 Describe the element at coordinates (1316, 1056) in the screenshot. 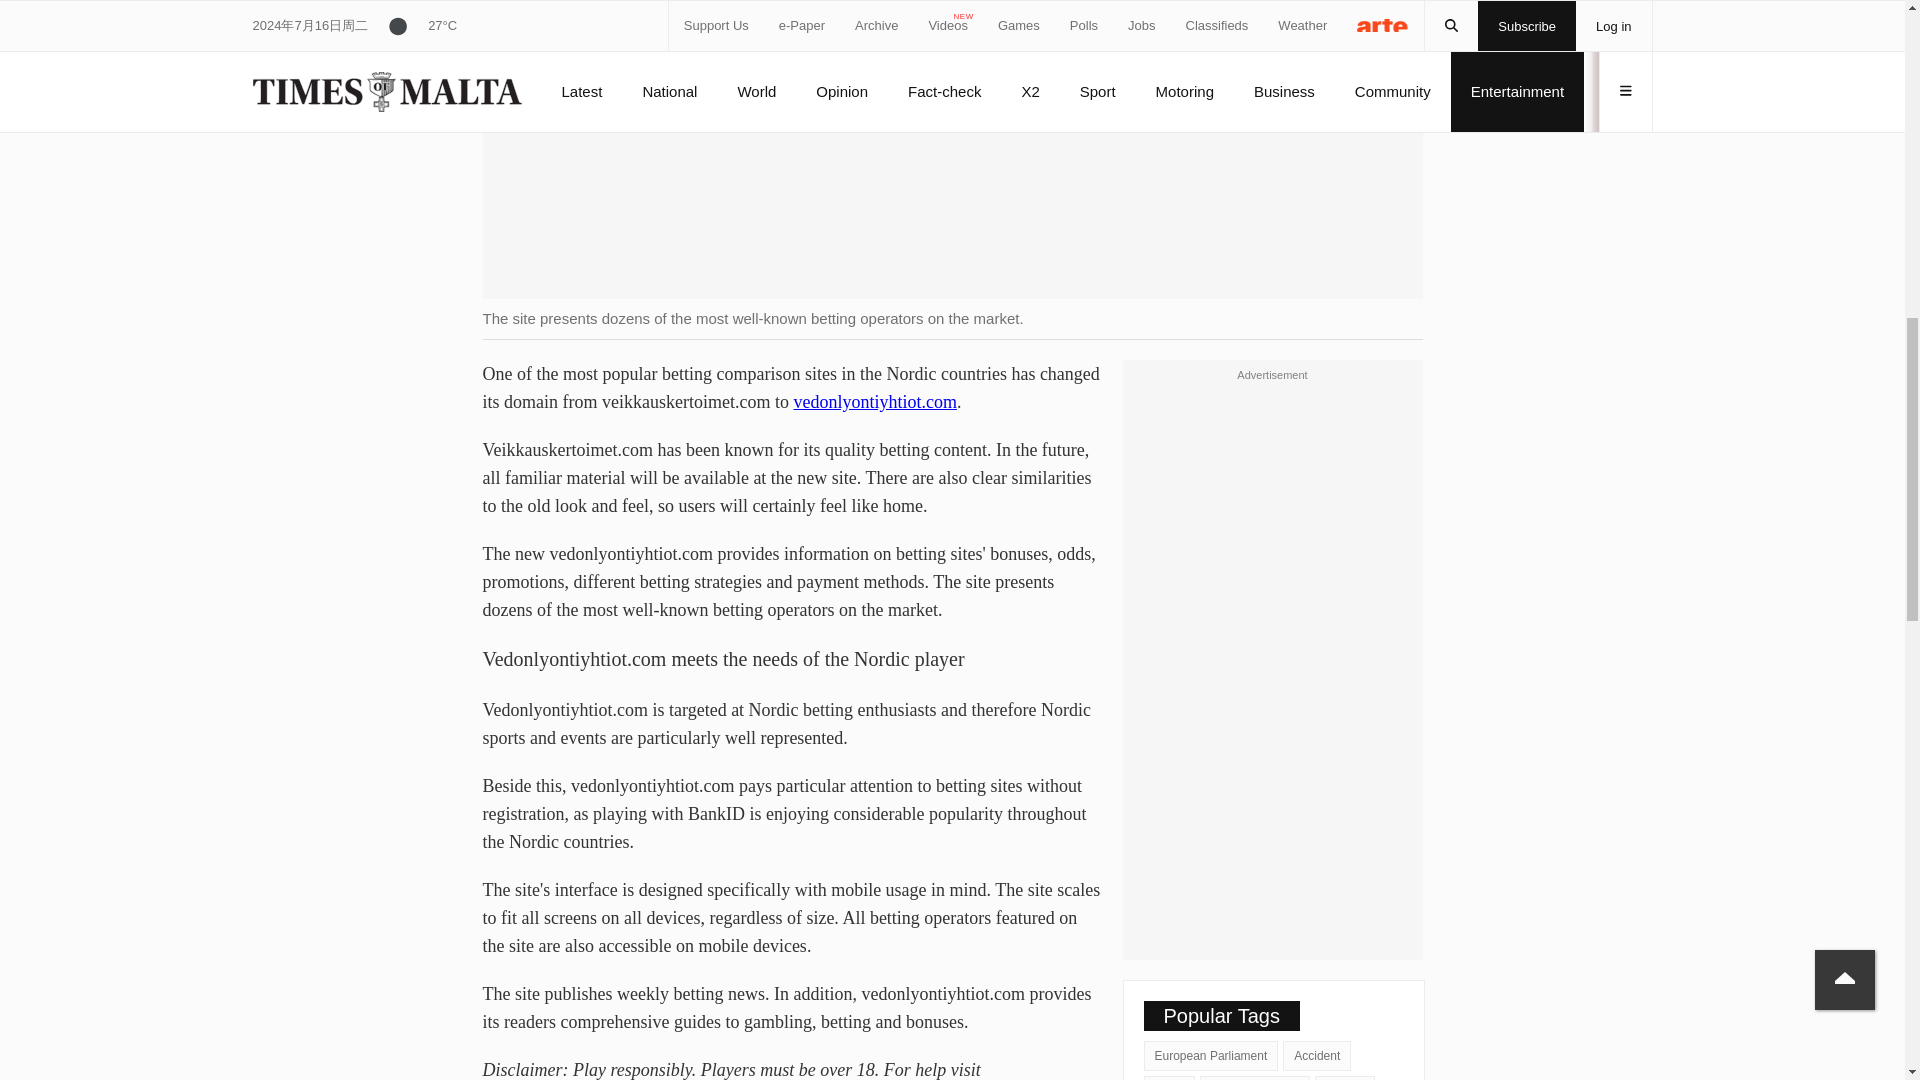

I see `Accident` at that location.